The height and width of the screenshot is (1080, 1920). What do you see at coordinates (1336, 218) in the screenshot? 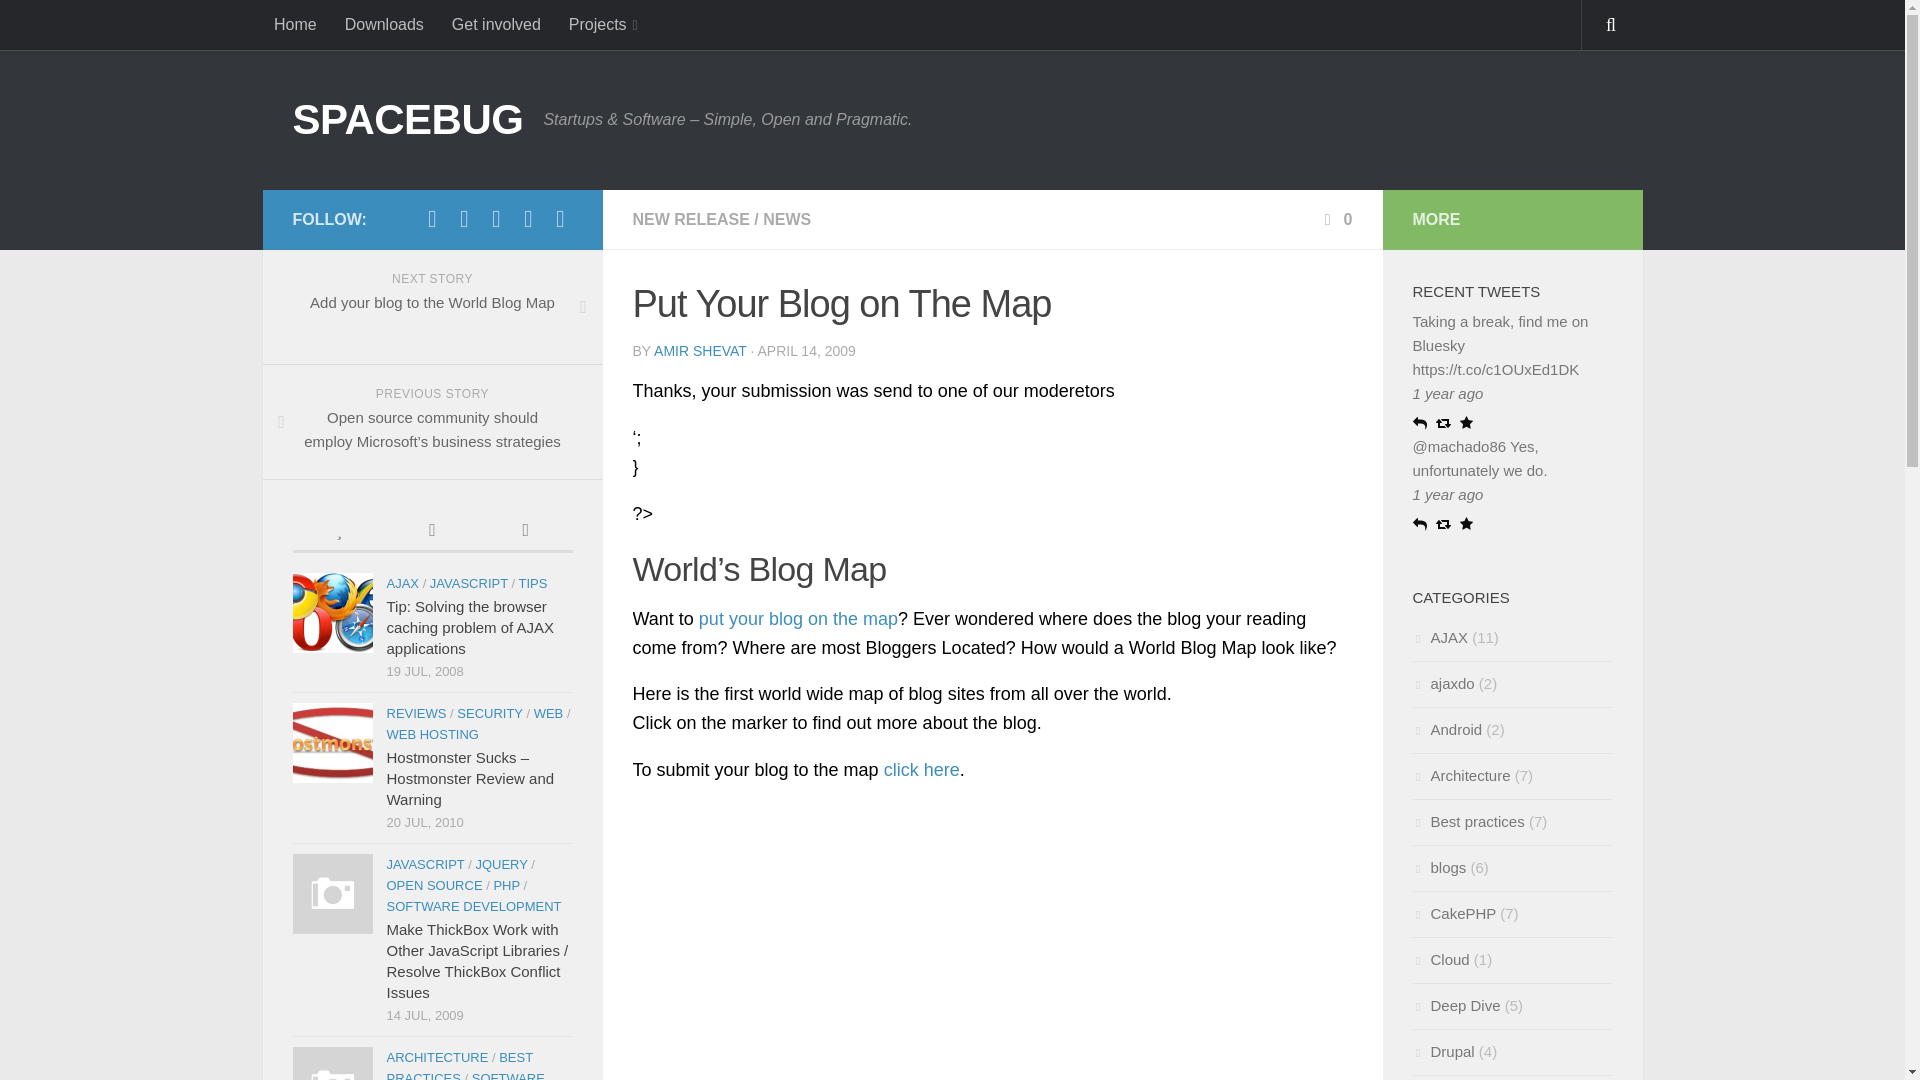
I see `0` at bounding box center [1336, 218].